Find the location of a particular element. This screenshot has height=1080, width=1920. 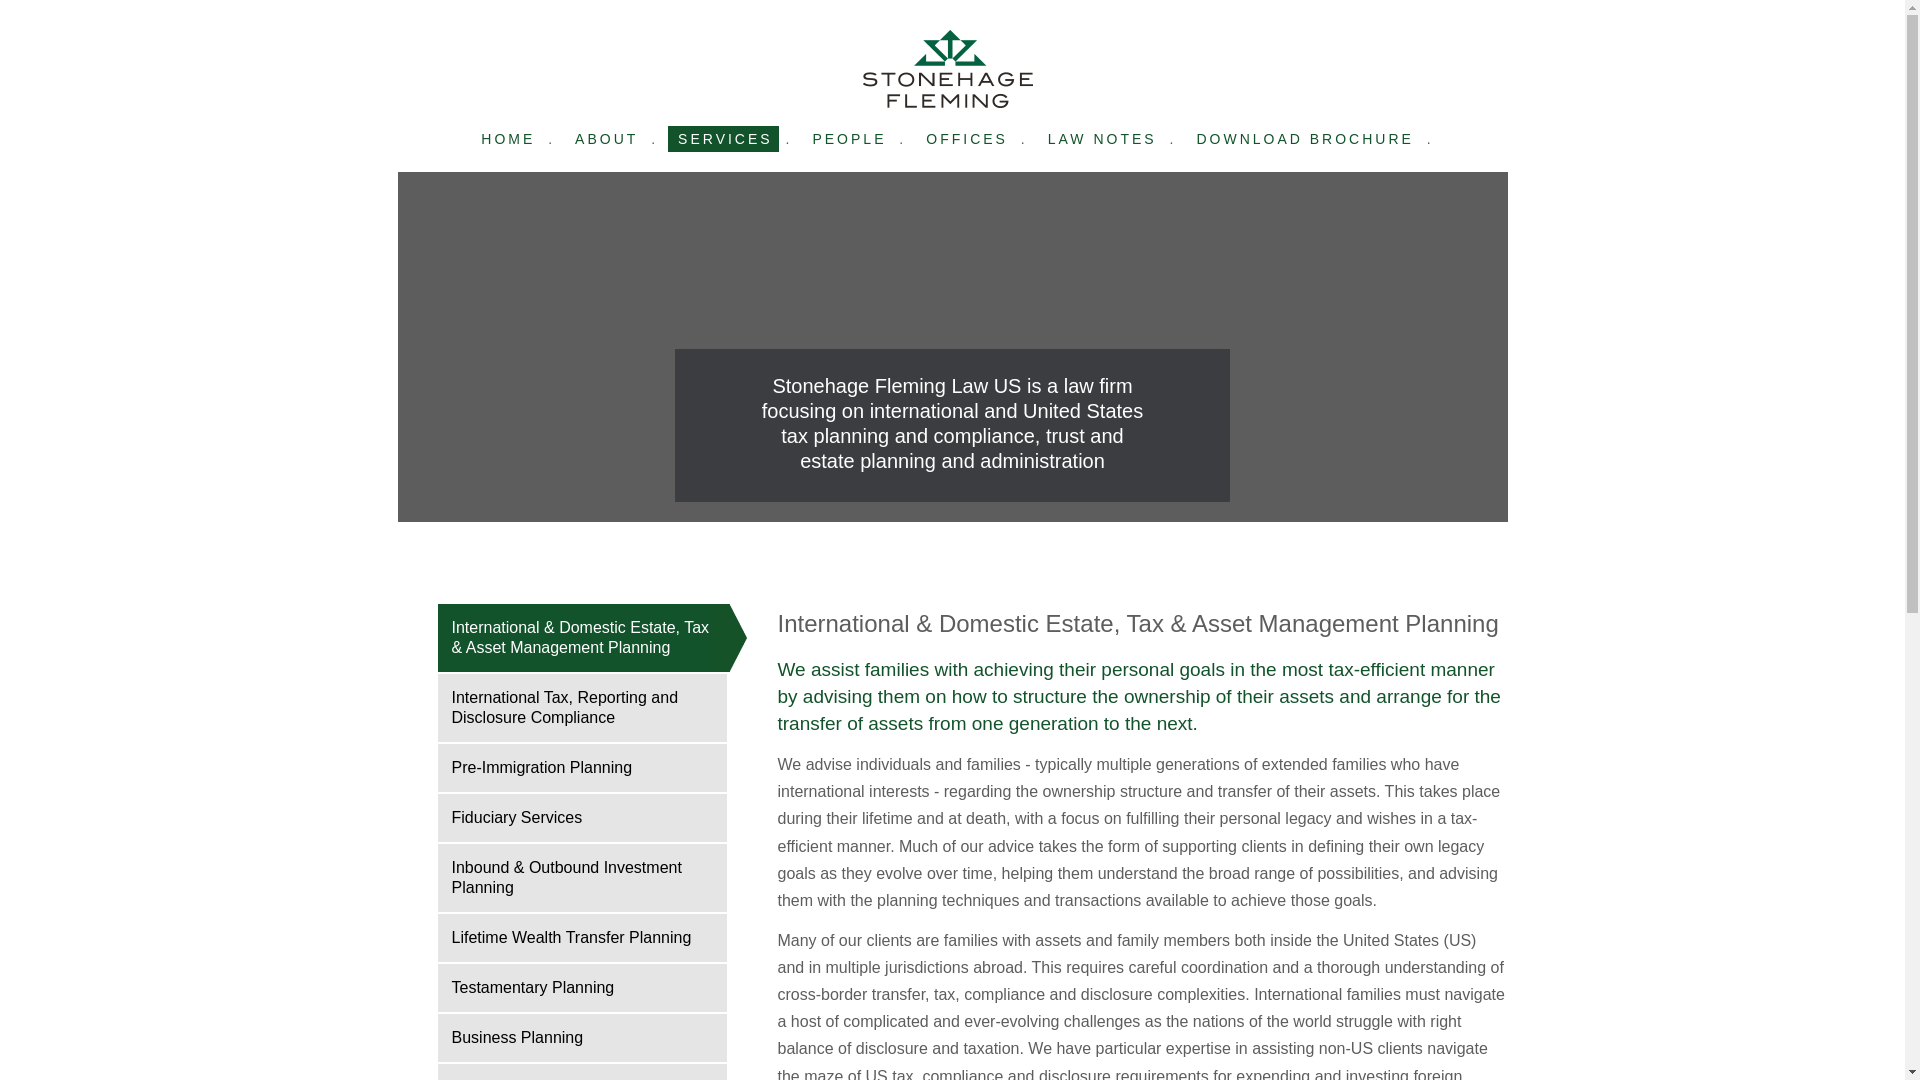

PEOPLE is located at coordinates (847, 139).